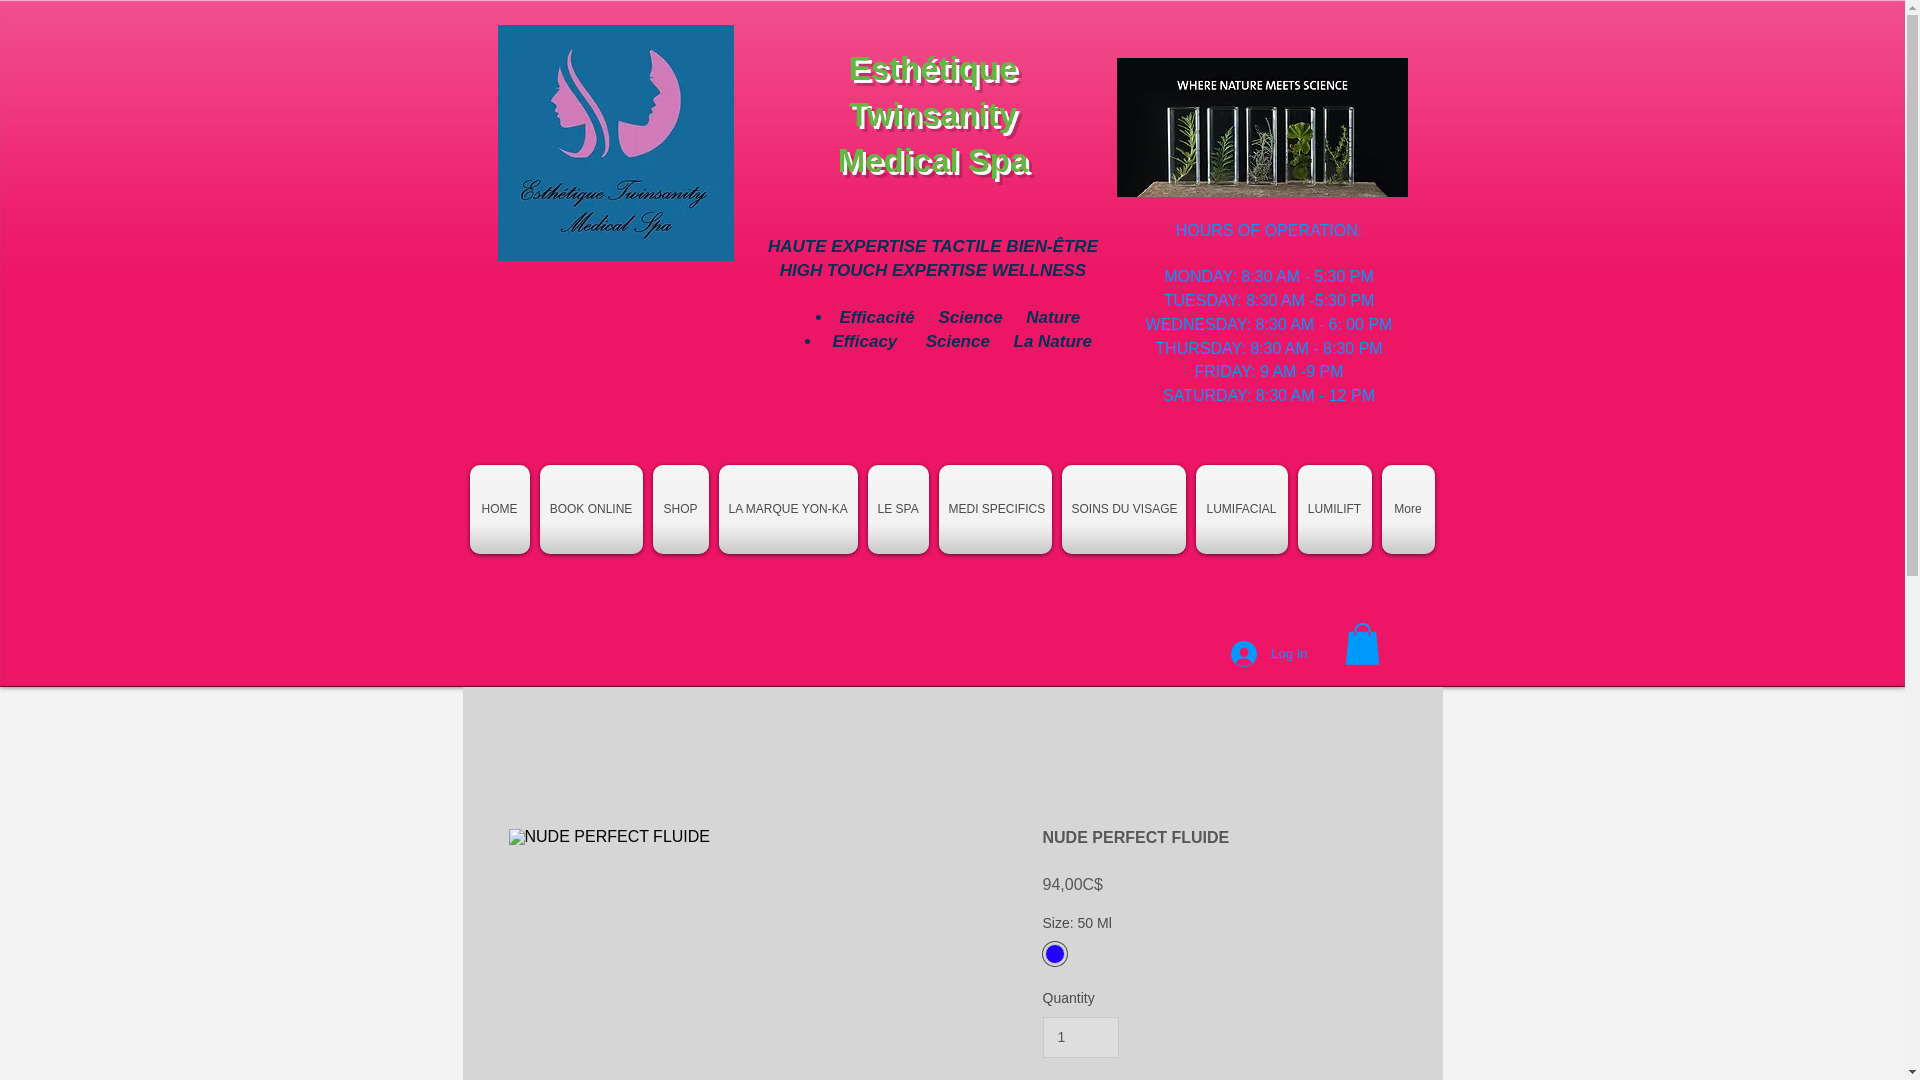  I want to click on LUMIFACIAL, so click(1241, 510).